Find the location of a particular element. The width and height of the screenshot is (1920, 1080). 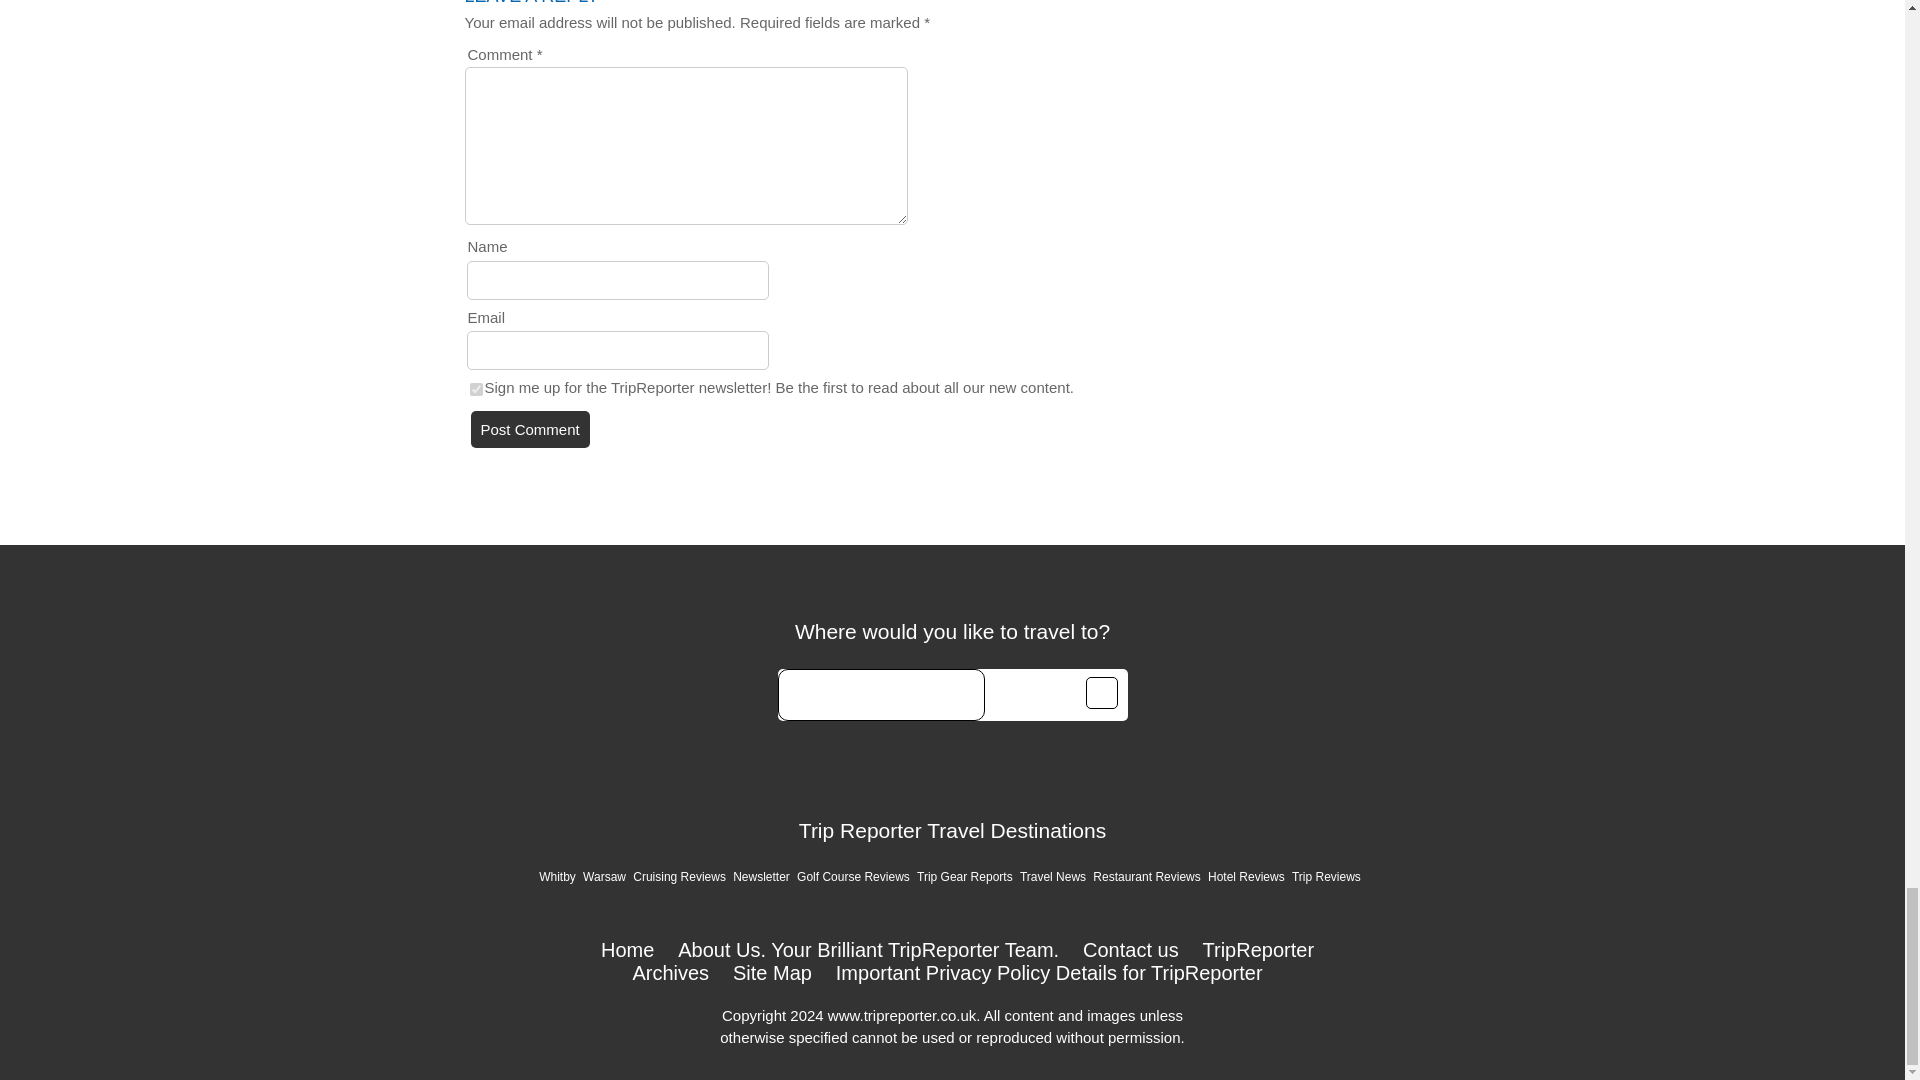

Search is located at coordinates (1102, 692).